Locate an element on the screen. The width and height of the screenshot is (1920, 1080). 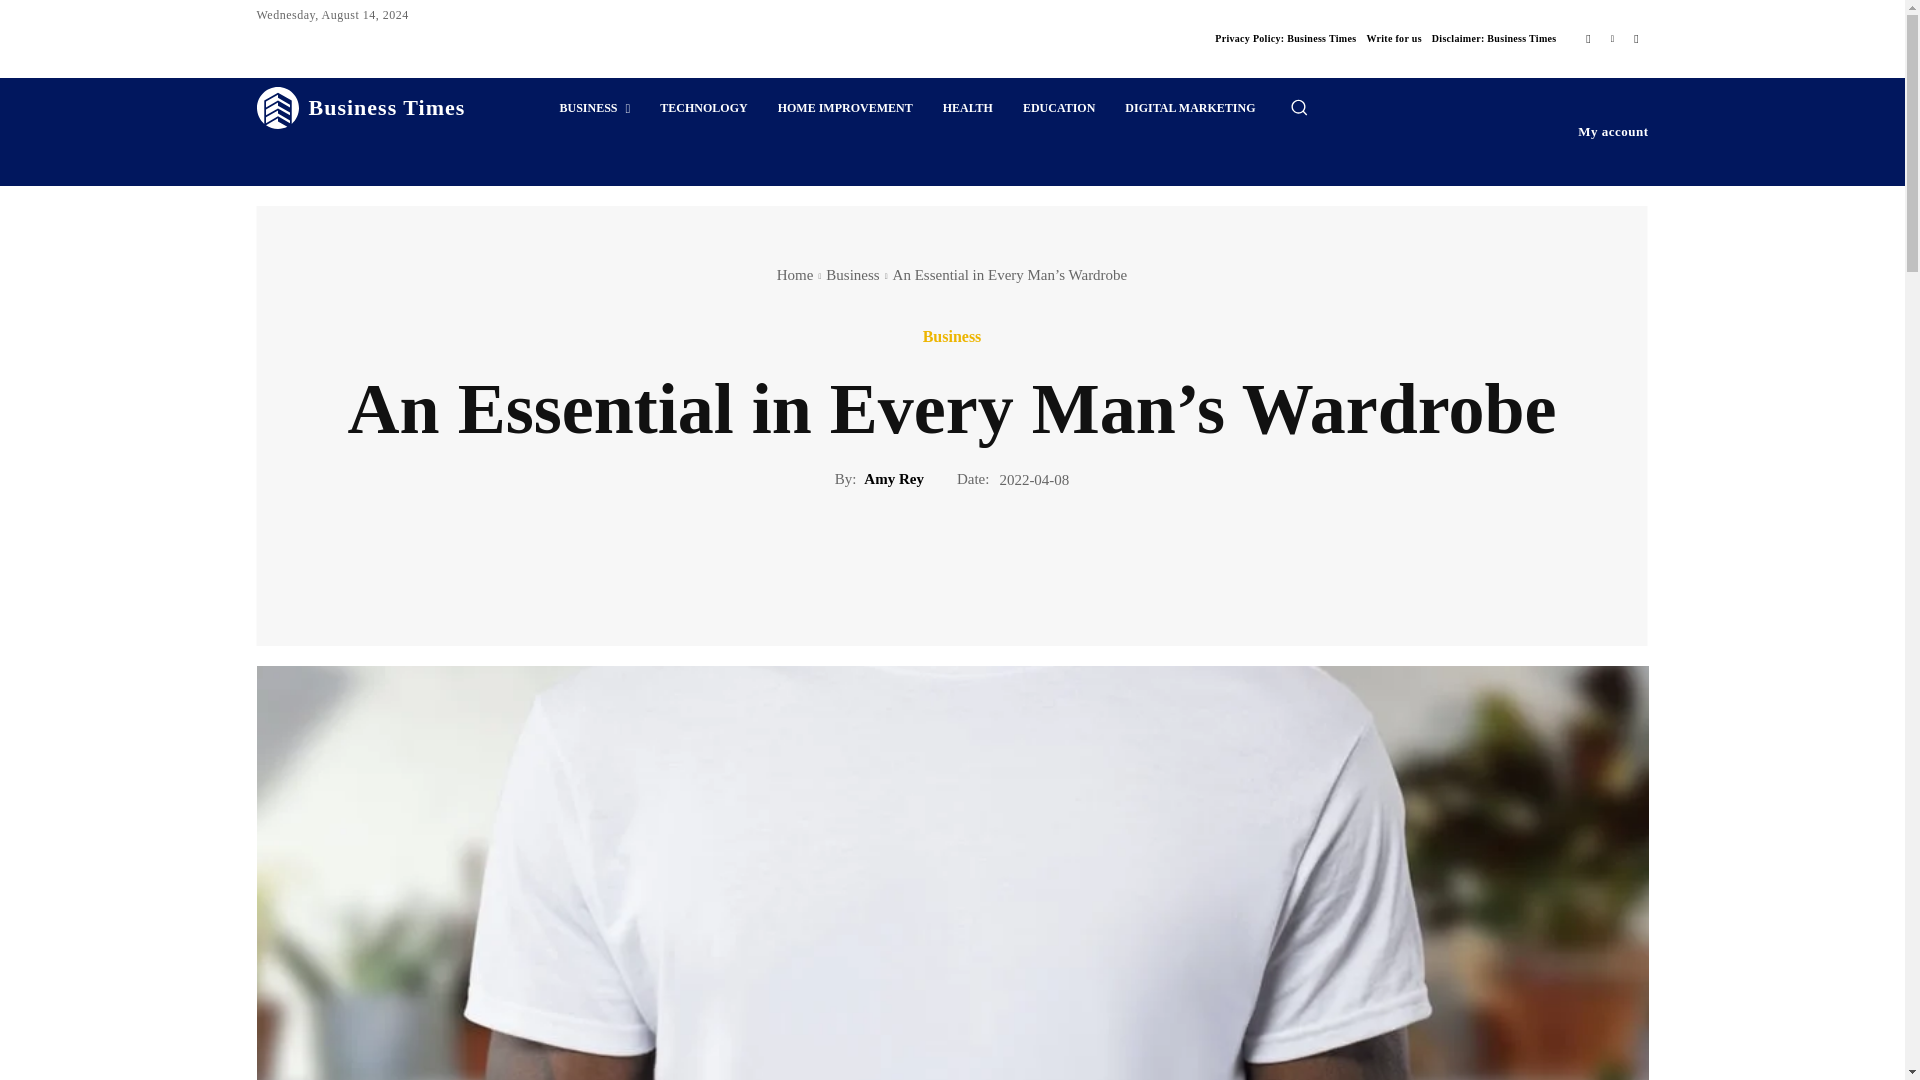
BUSINESS is located at coordinates (594, 108).